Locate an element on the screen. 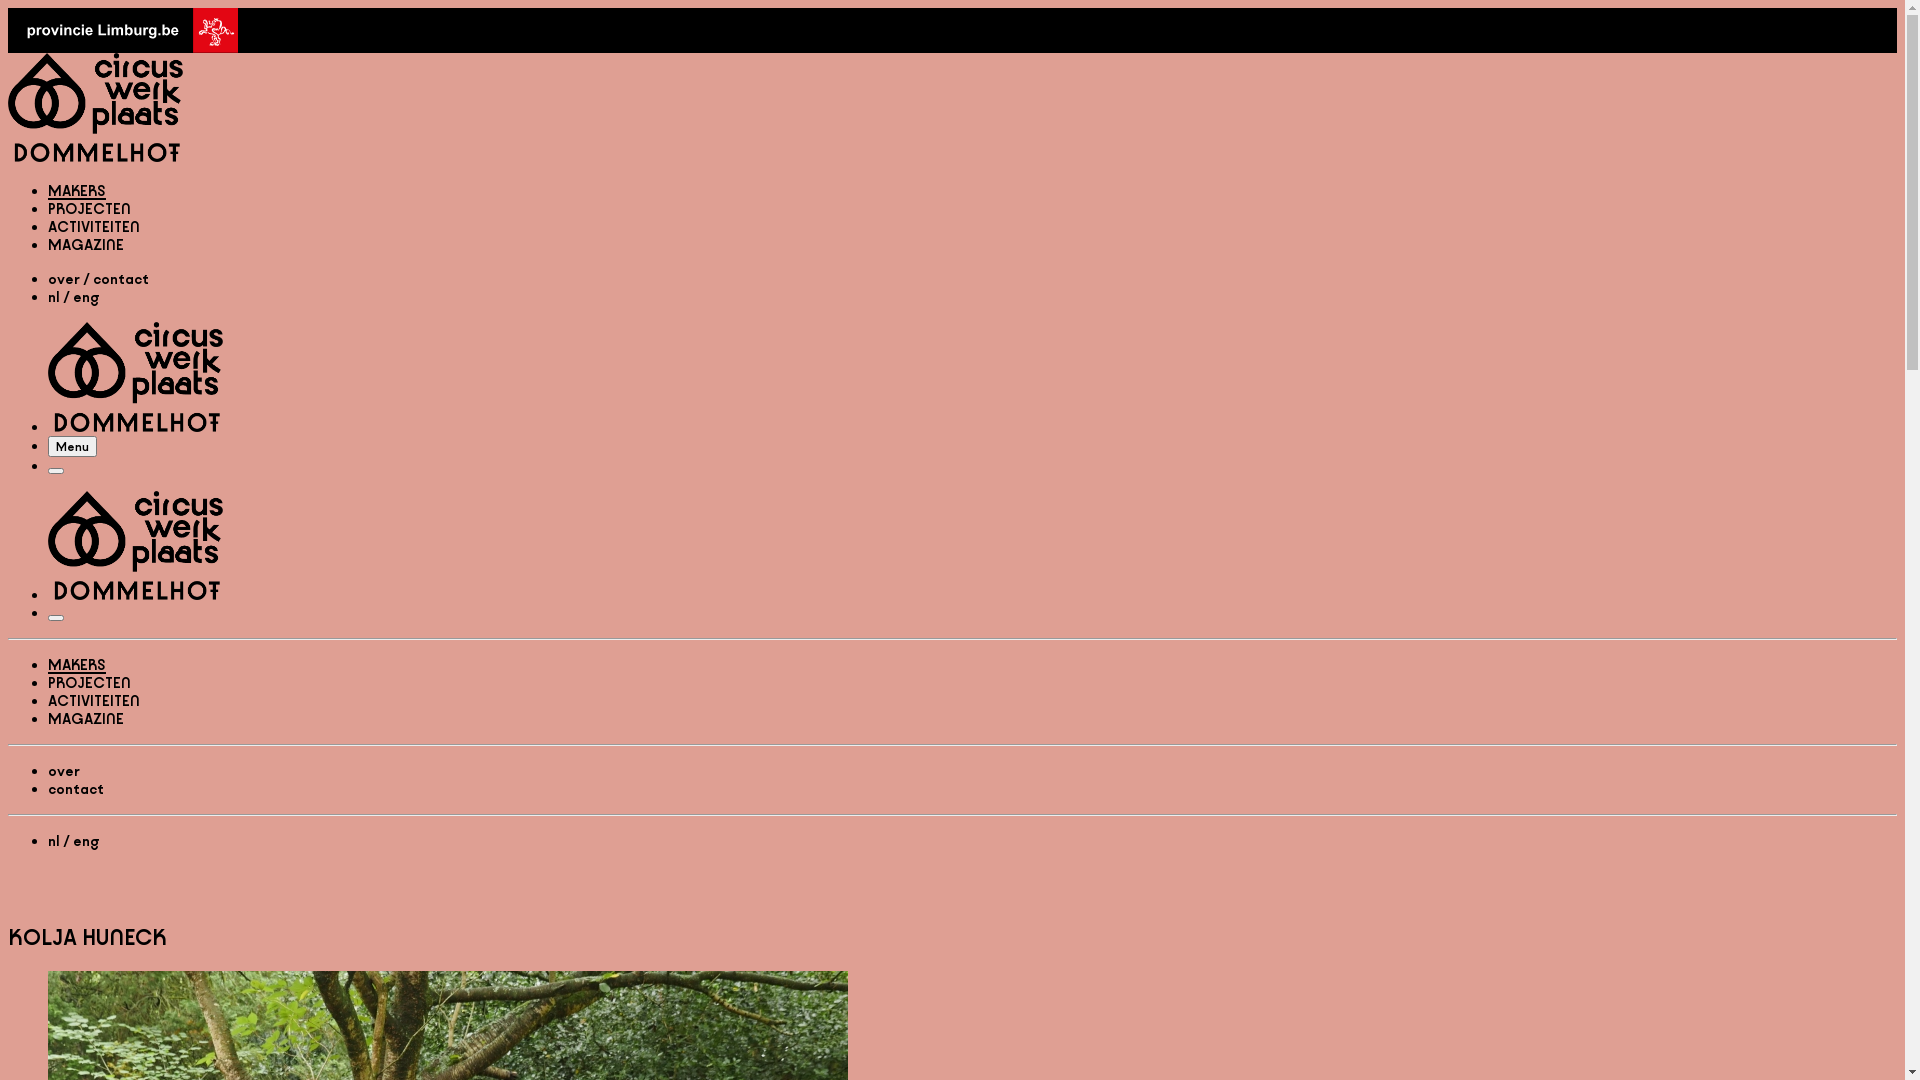 This screenshot has width=1920, height=1080. nl is located at coordinates (54, 298).